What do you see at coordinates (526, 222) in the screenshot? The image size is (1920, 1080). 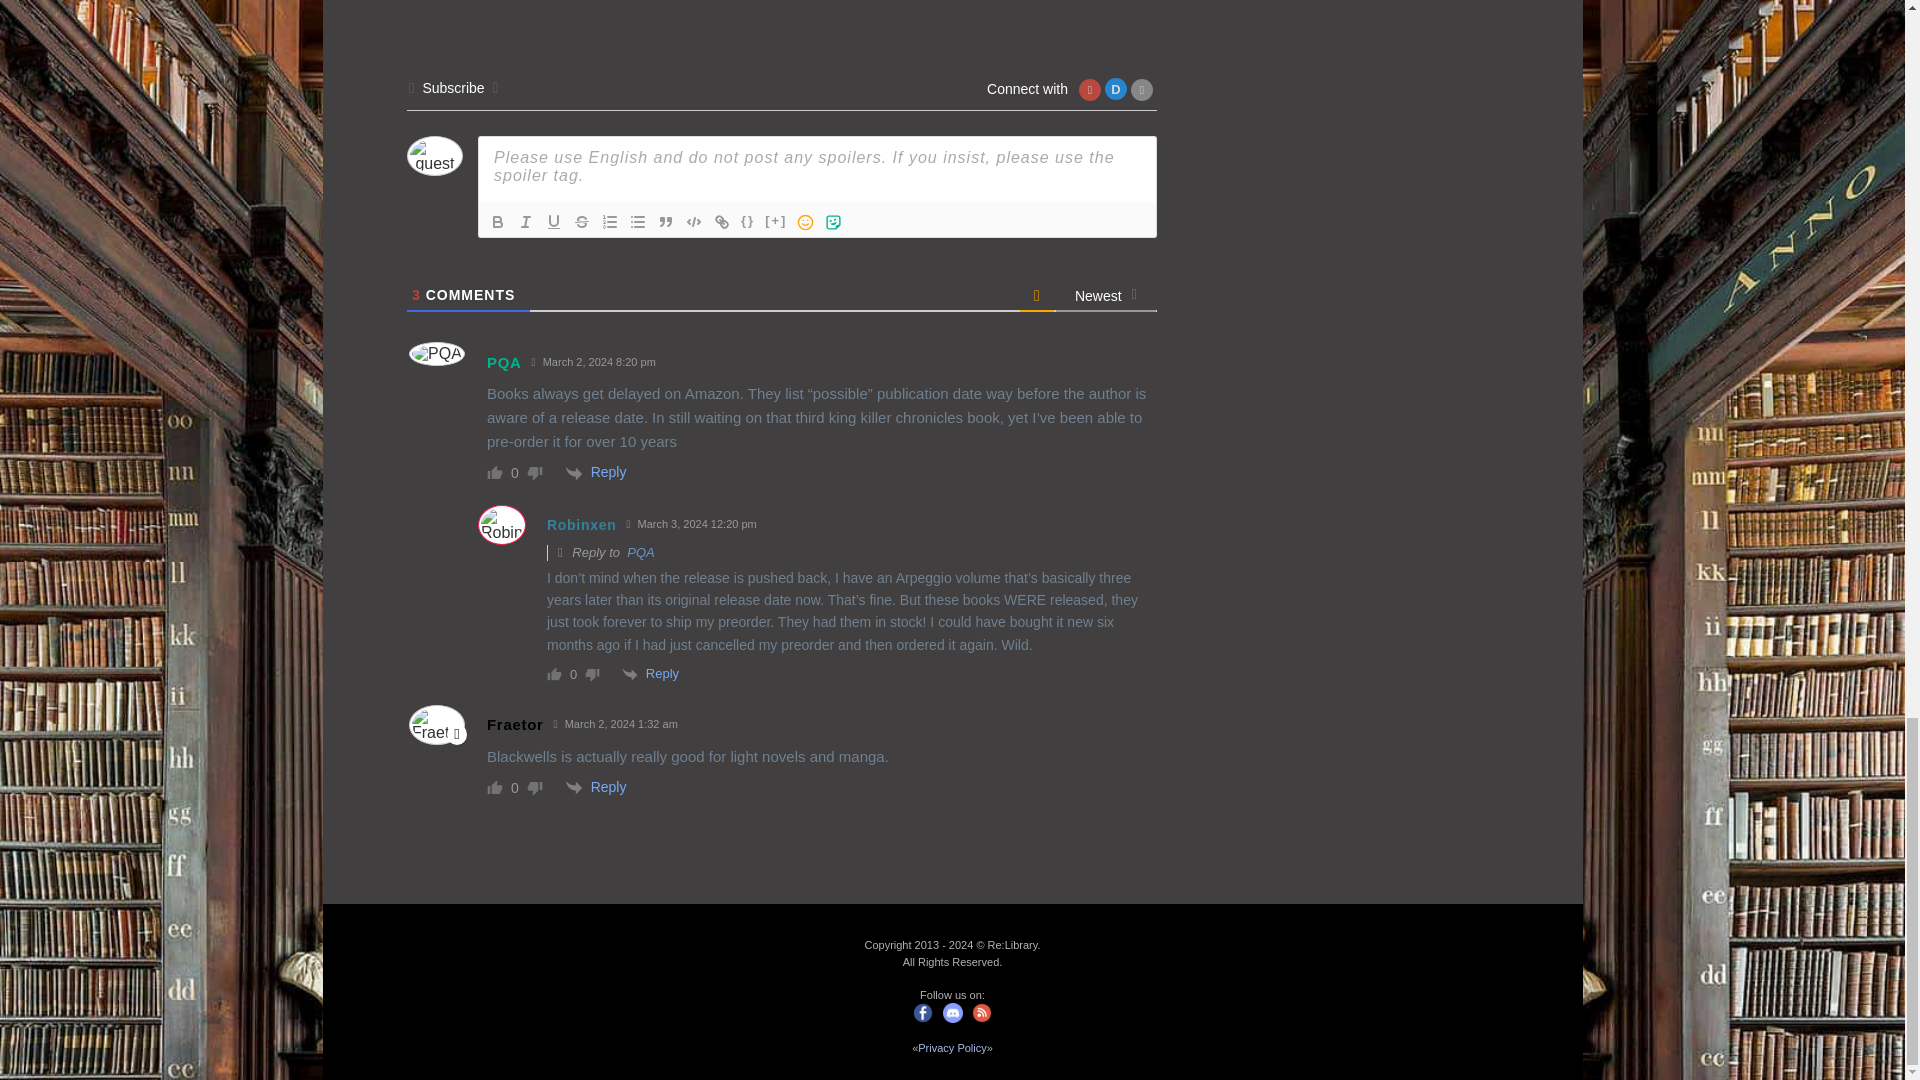 I see `Italic` at bounding box center [526, 222].